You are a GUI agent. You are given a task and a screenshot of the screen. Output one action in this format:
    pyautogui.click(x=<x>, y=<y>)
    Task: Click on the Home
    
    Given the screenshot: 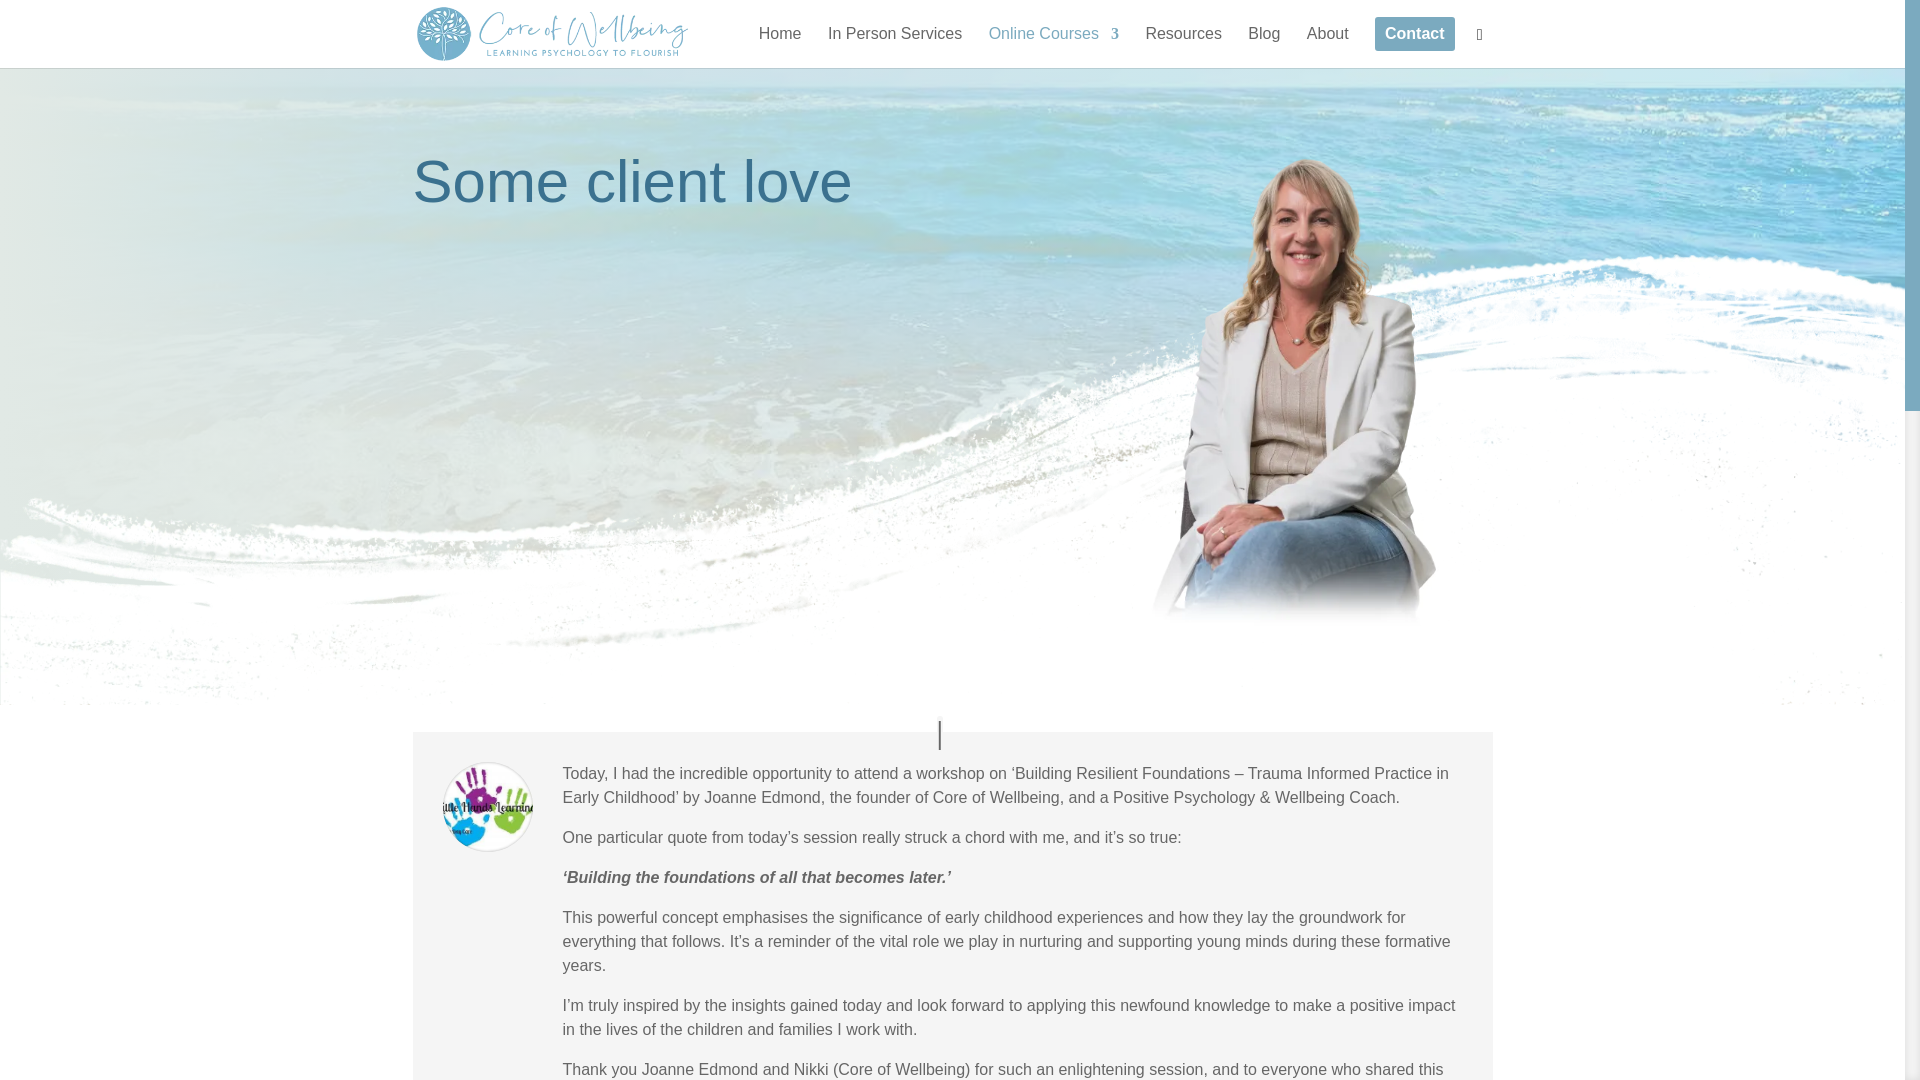 What is the action you would take?
    pyautogui.click(x=780, y=46)
    